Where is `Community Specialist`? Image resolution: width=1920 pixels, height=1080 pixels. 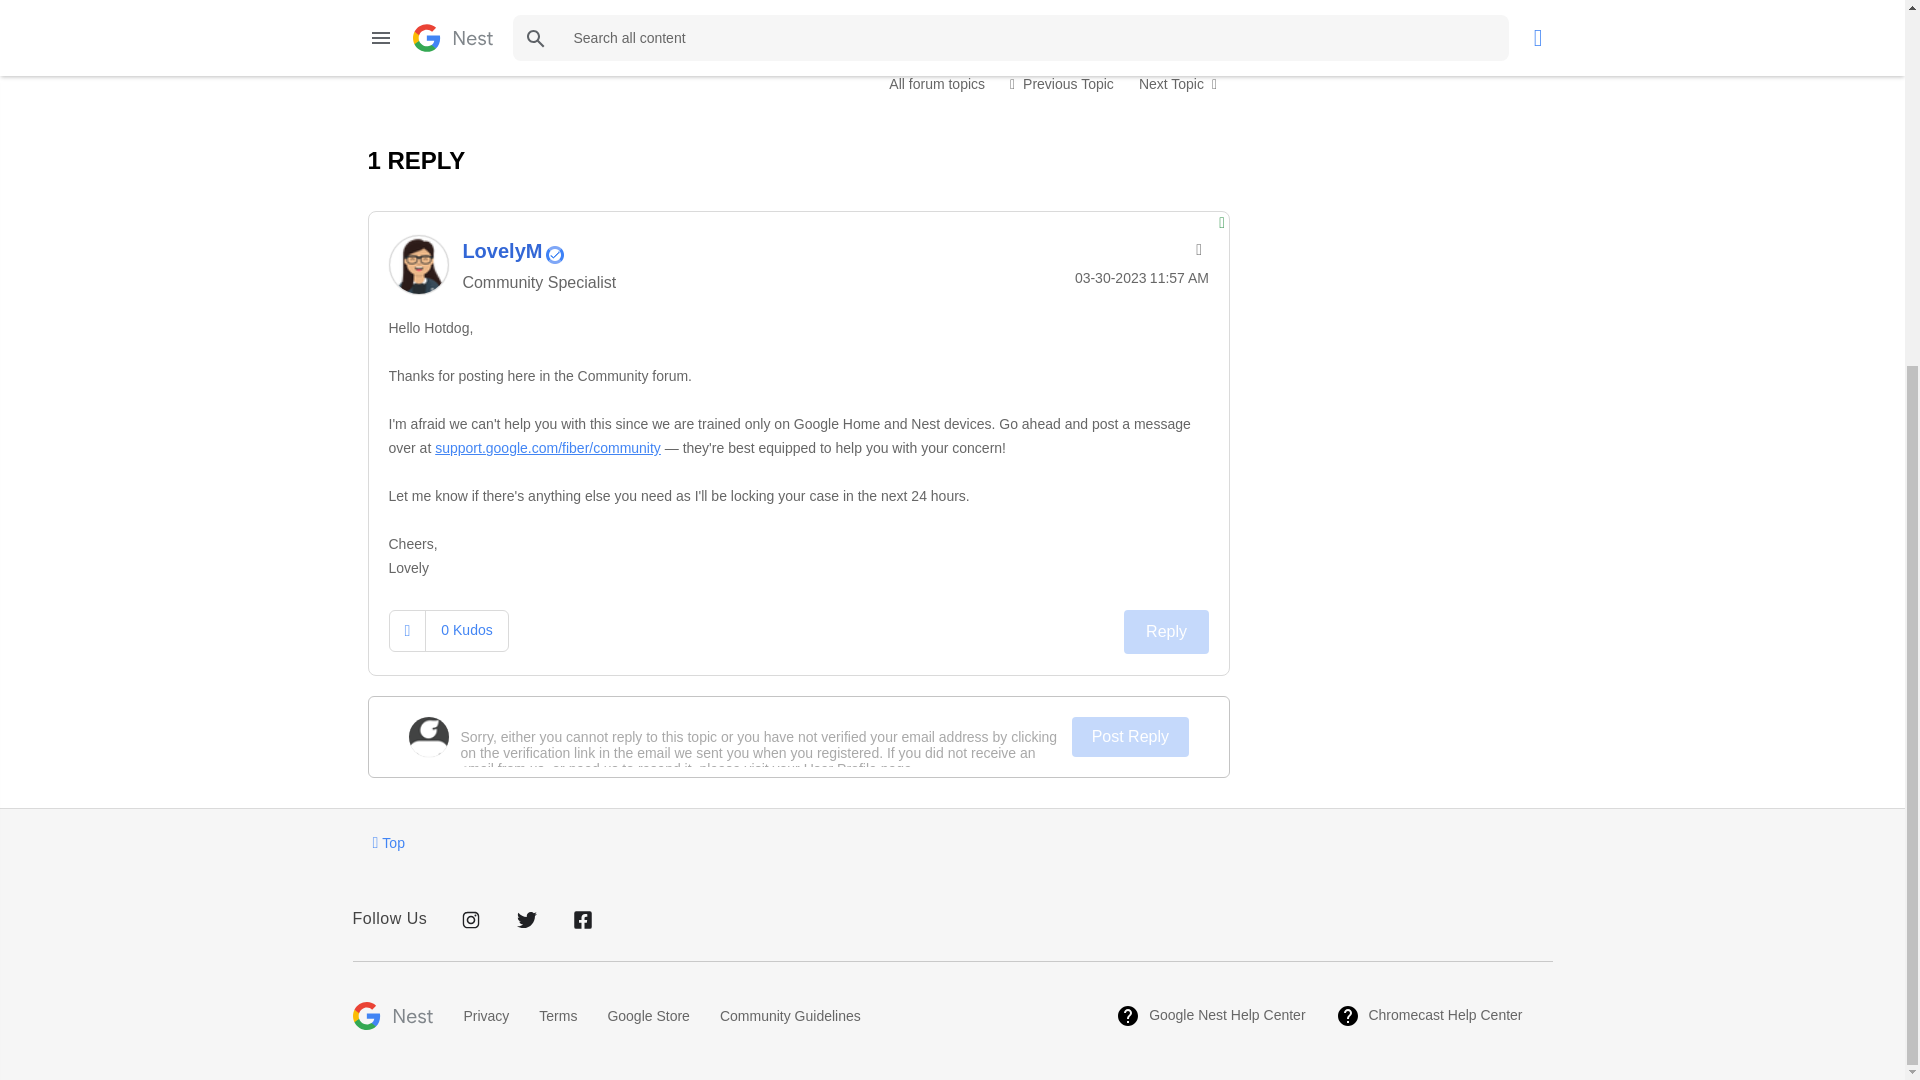 Community Specialist is located at coordinates (554, 254).